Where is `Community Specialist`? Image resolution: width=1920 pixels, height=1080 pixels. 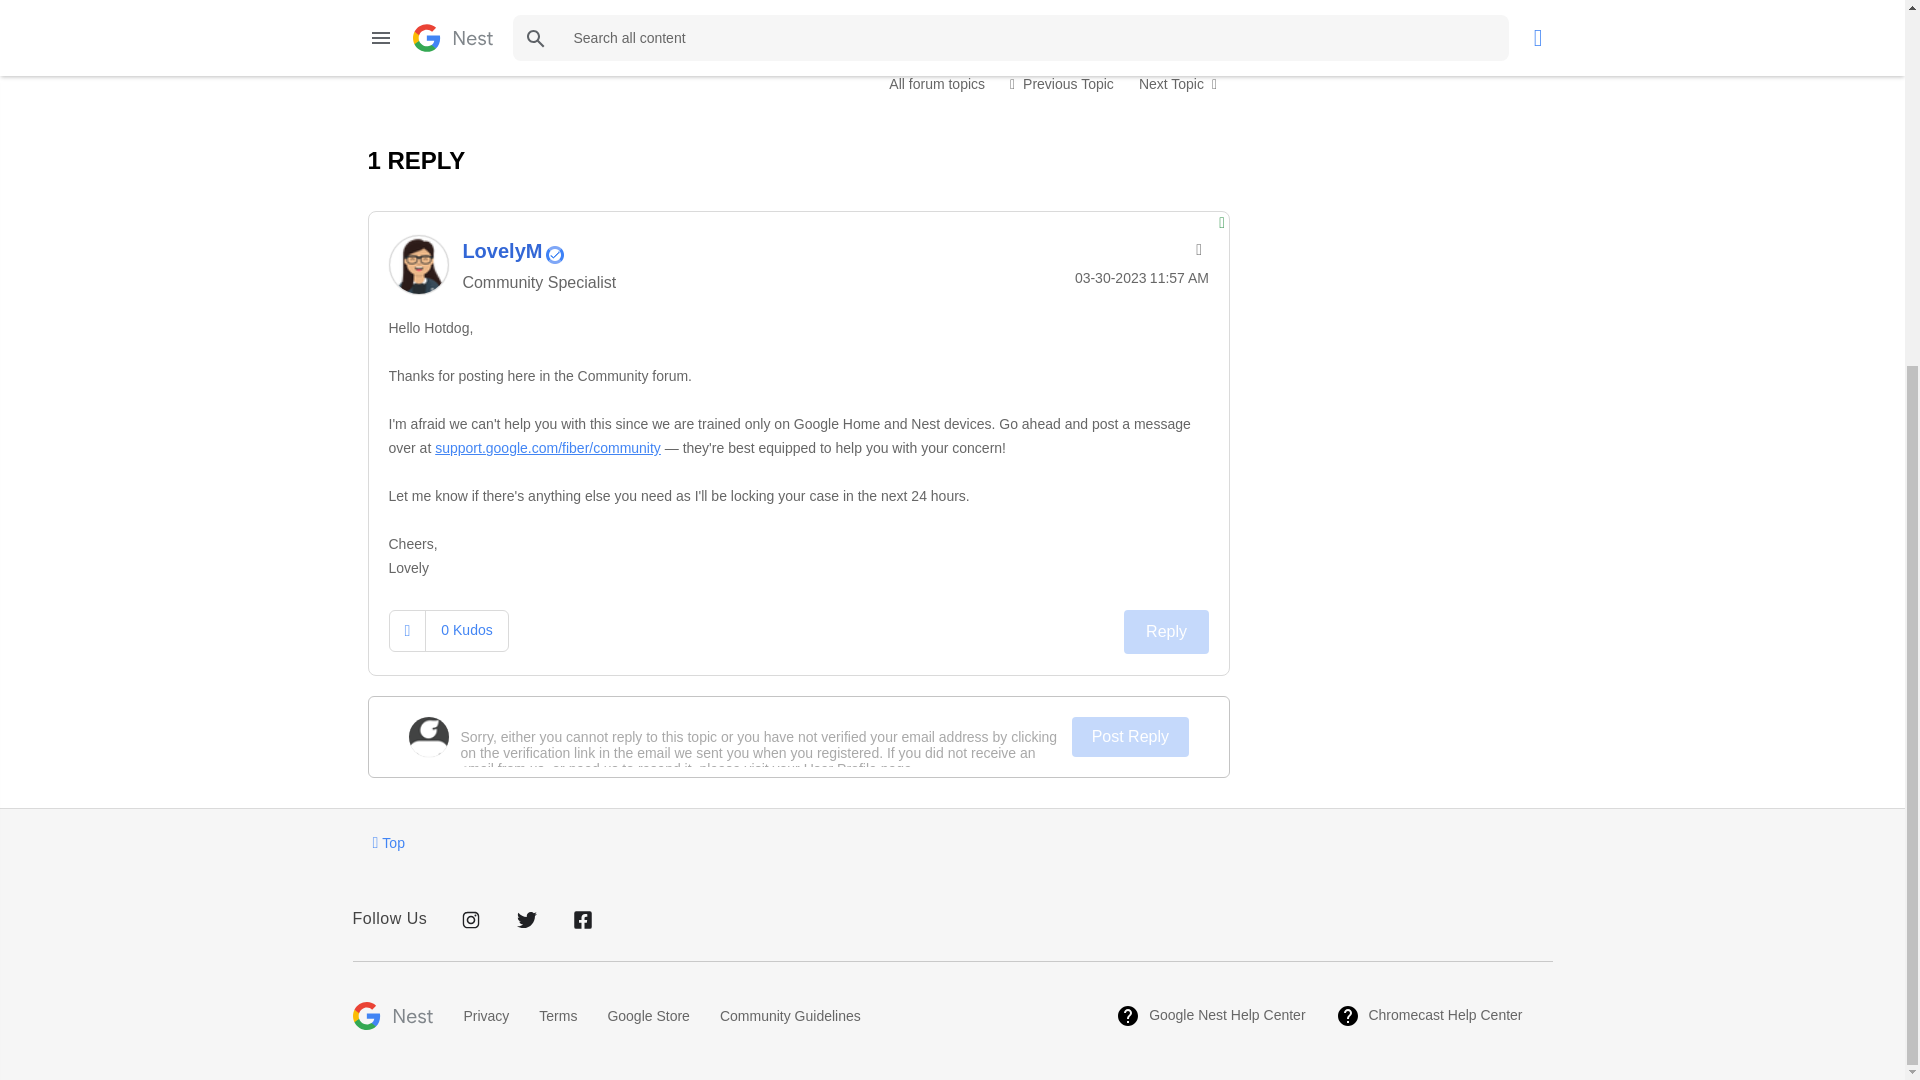 Community Specialist is located at coordinates (554, 254).